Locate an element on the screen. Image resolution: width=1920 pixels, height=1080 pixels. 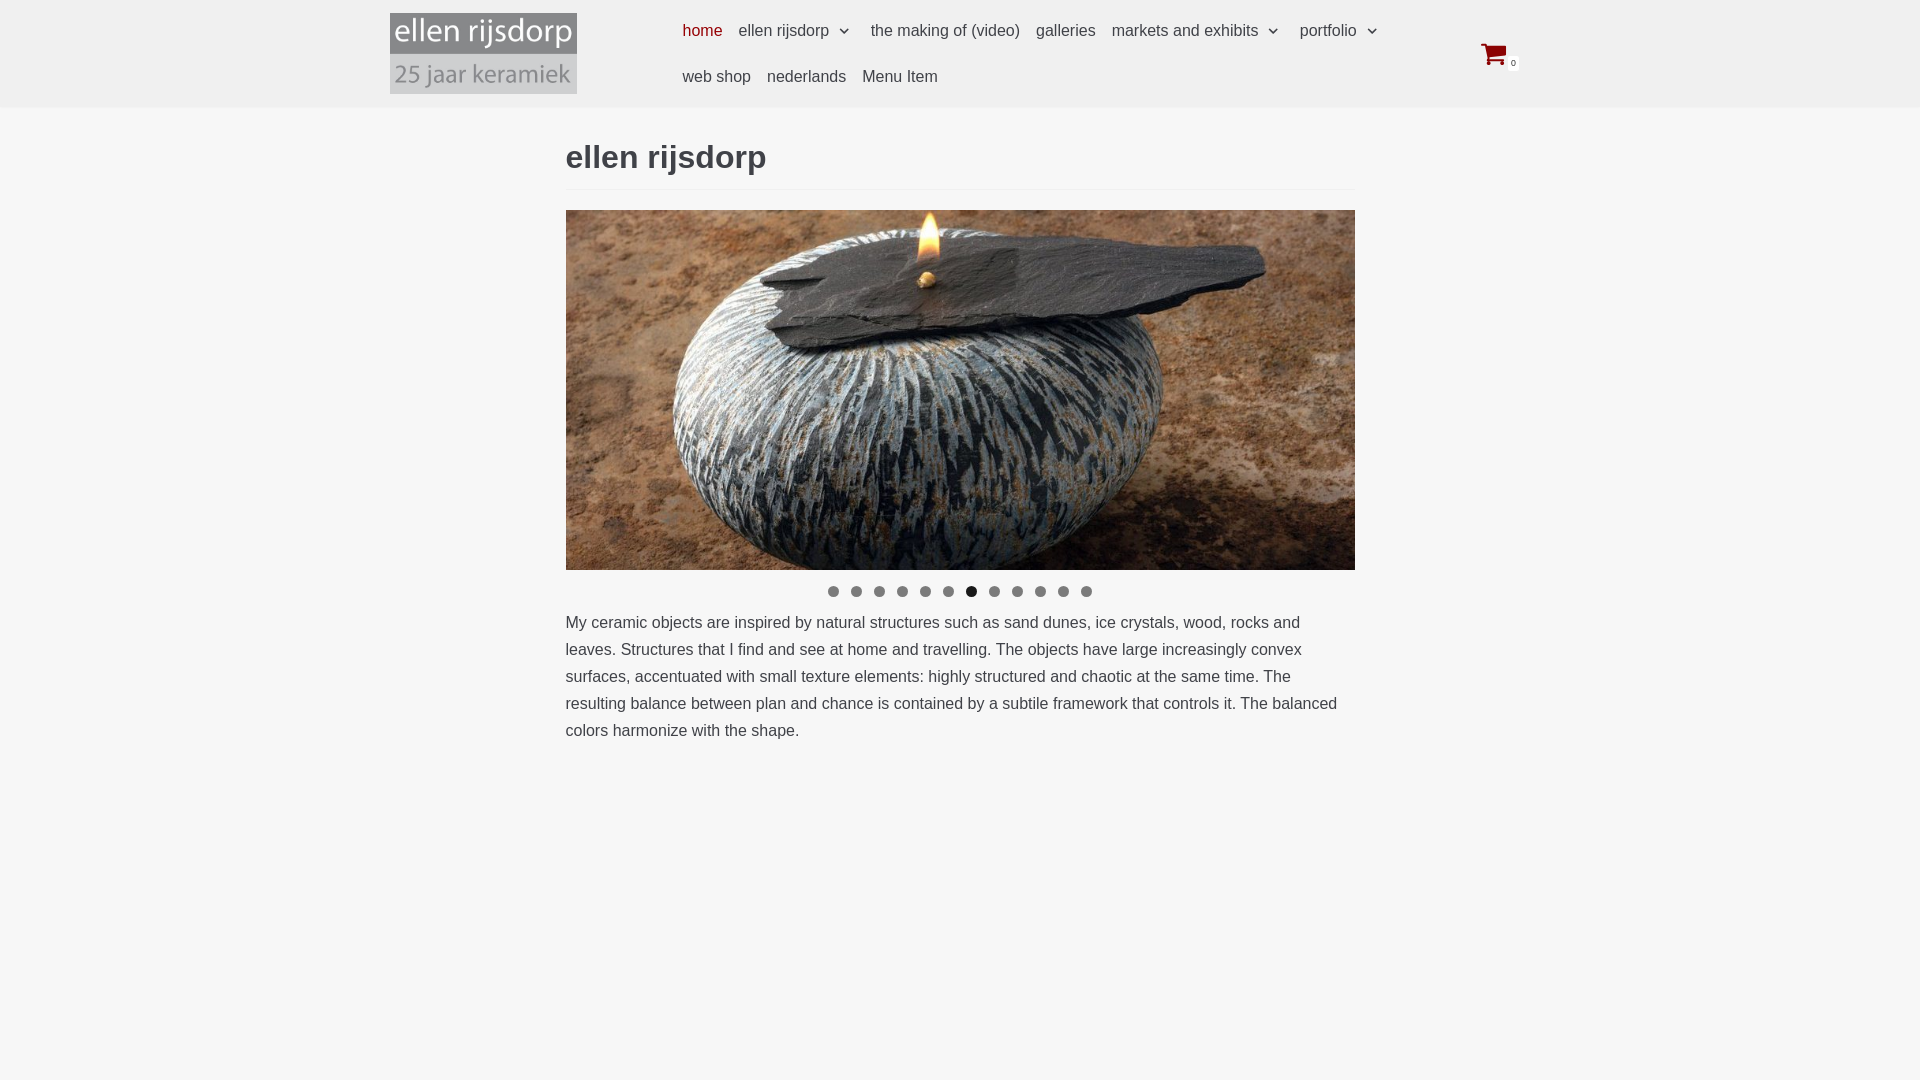
galleries is located at coordinates (1066, 31).